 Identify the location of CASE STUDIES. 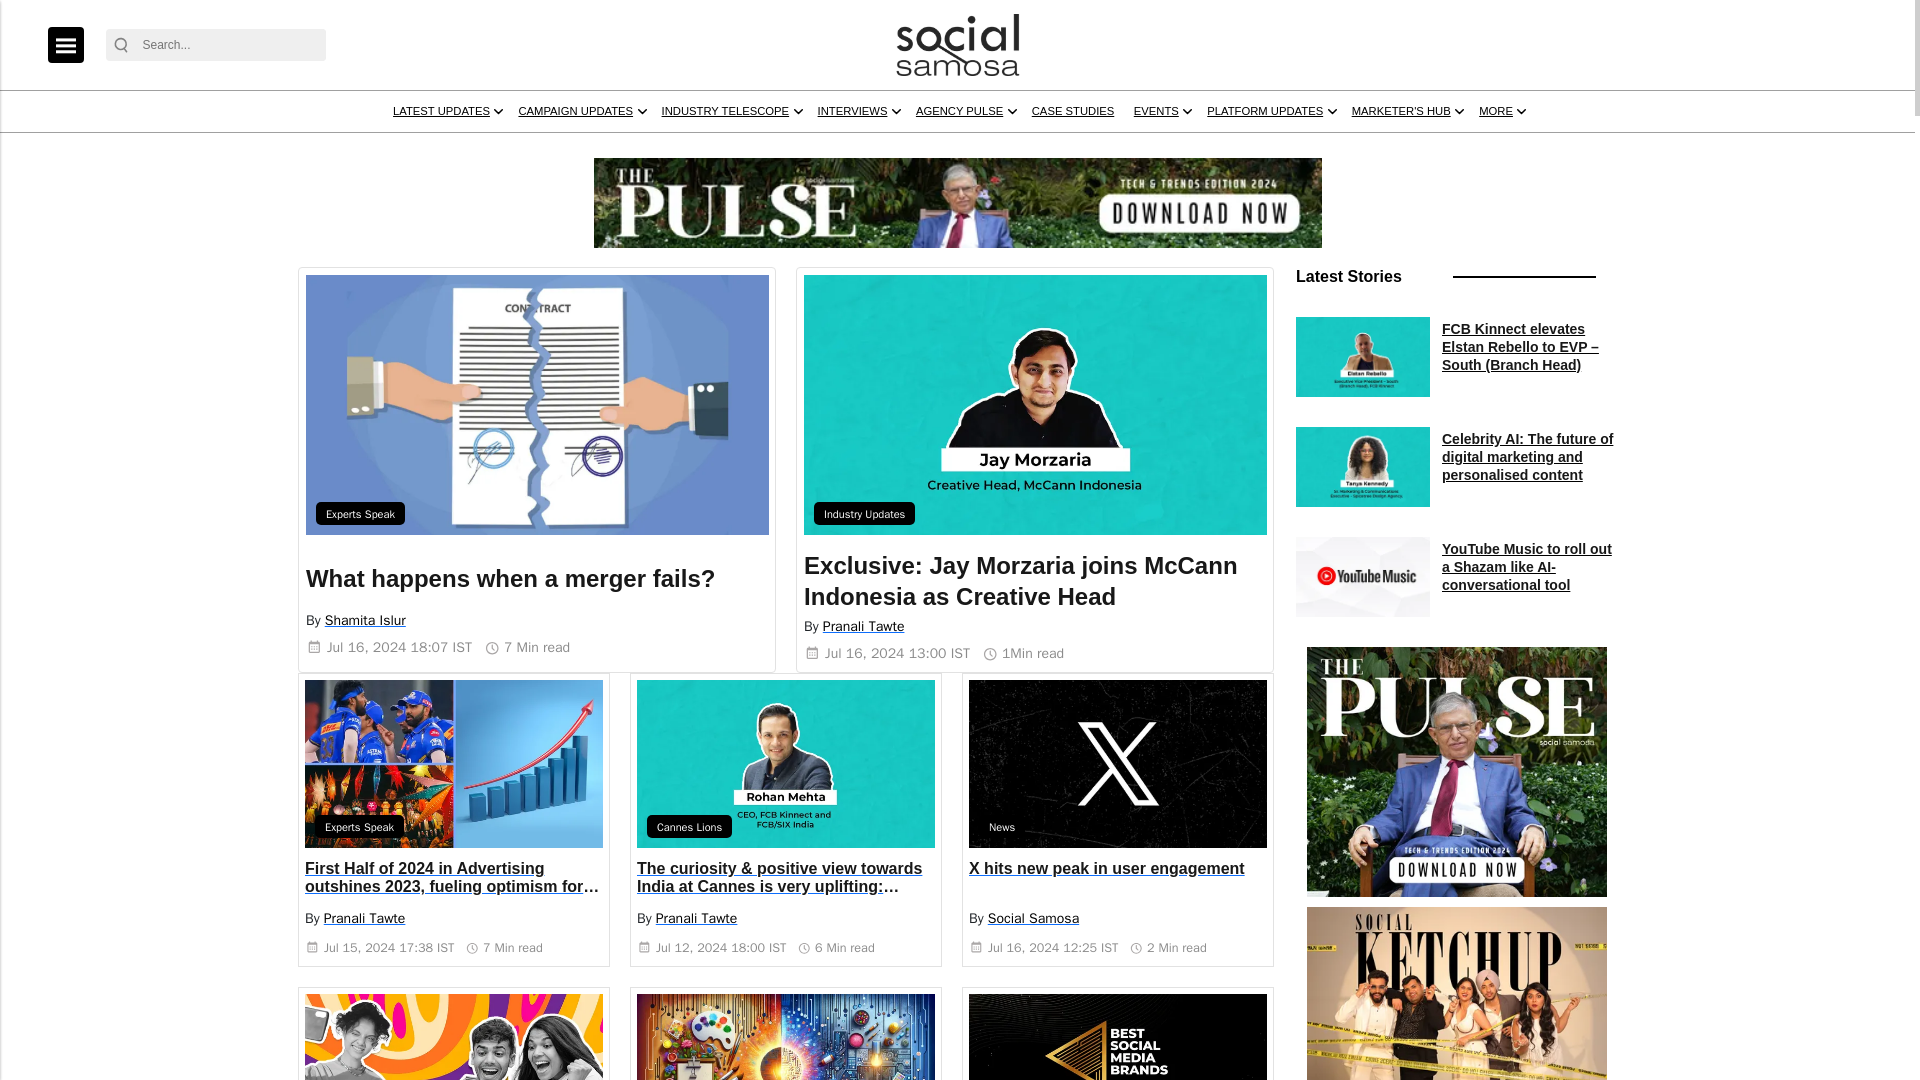
(1430, 149).